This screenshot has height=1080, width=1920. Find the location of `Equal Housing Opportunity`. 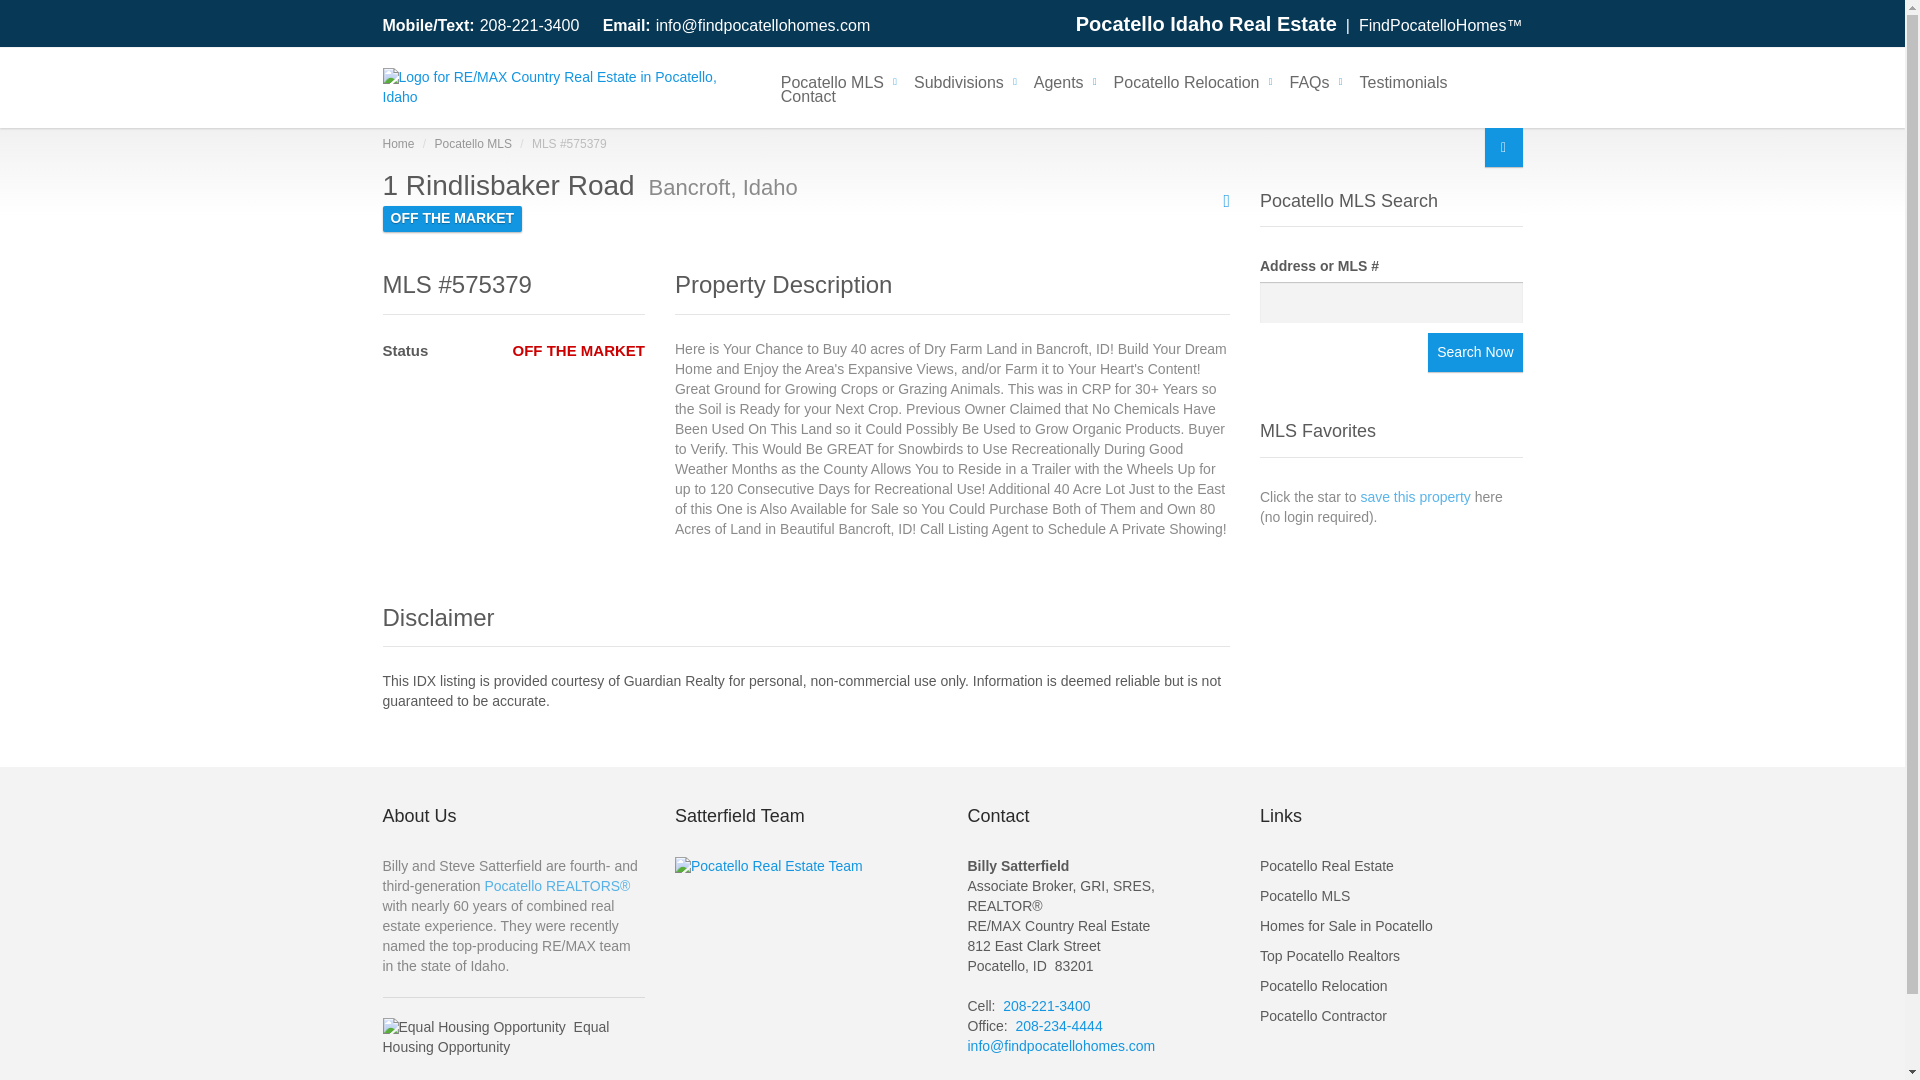

Equal Housing Opportunity is located at coordinates (473, 1028).